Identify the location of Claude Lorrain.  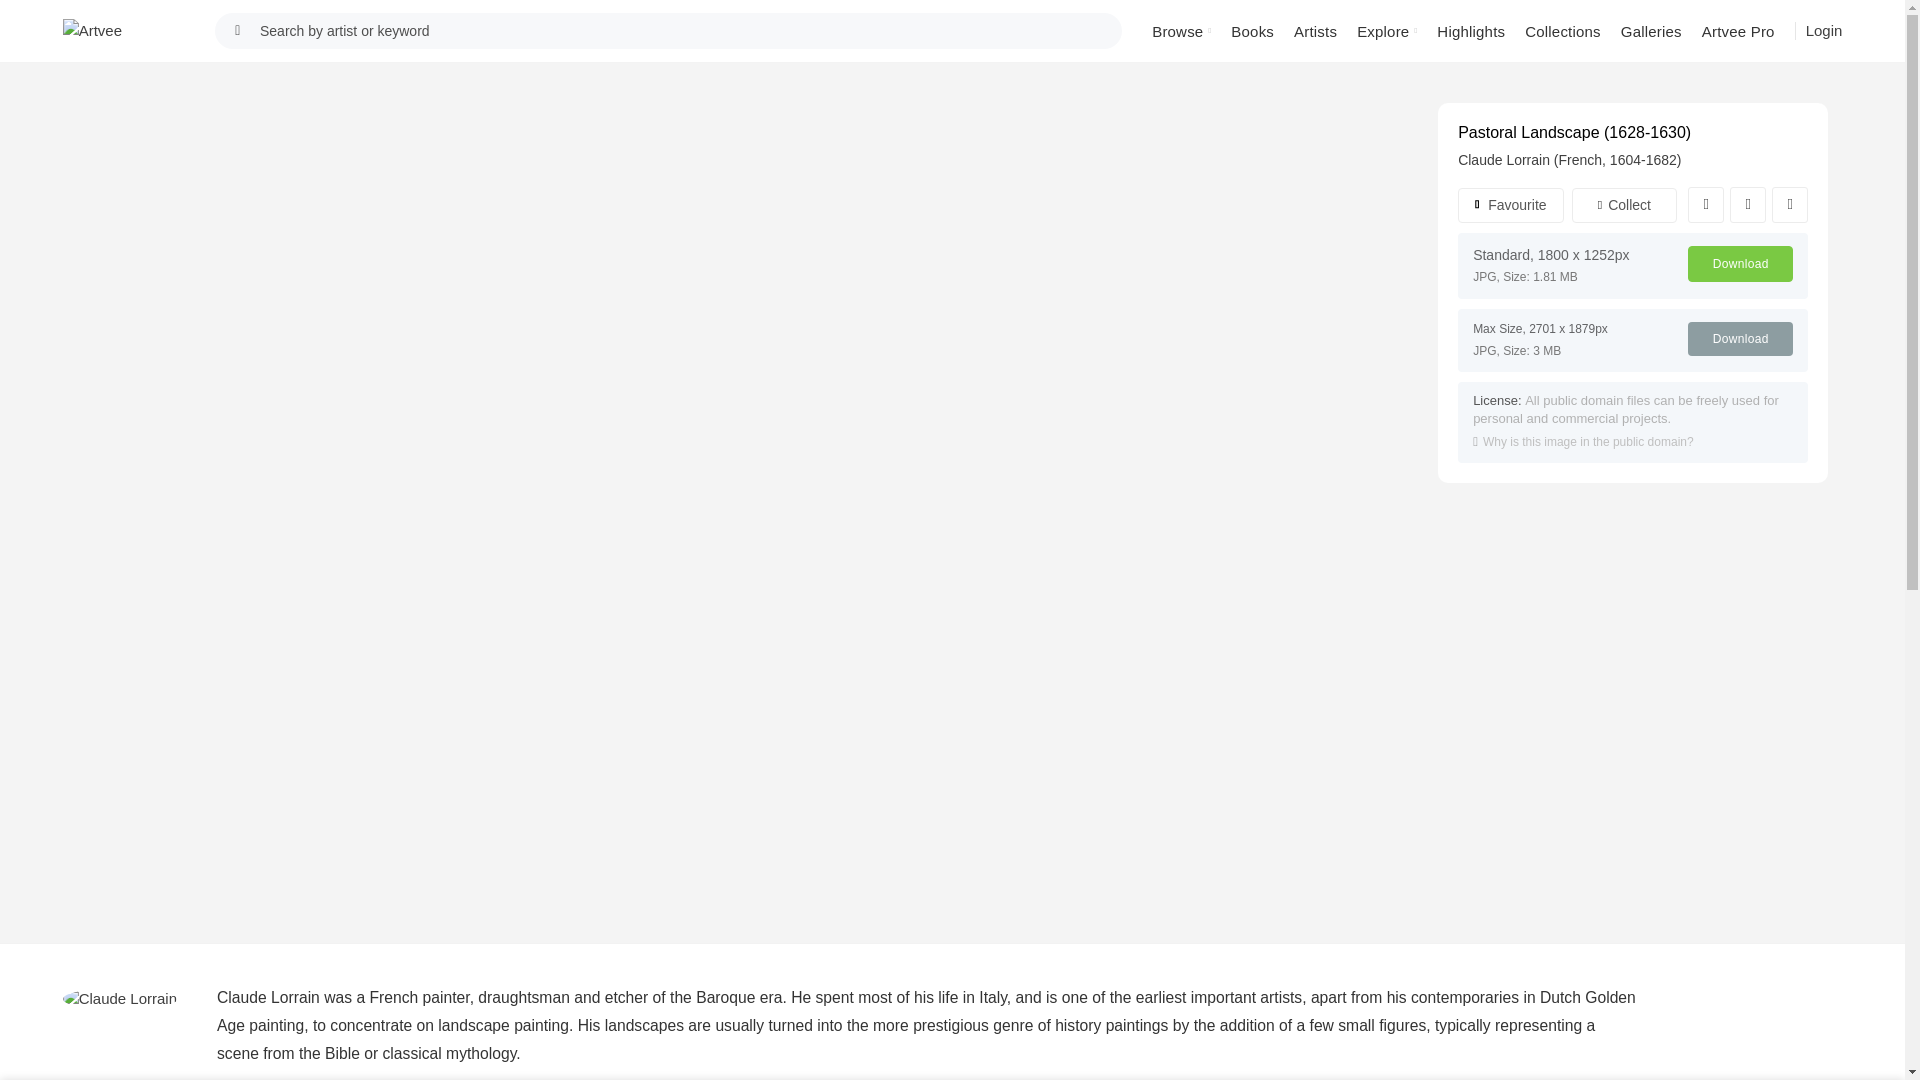
(1503, 160).